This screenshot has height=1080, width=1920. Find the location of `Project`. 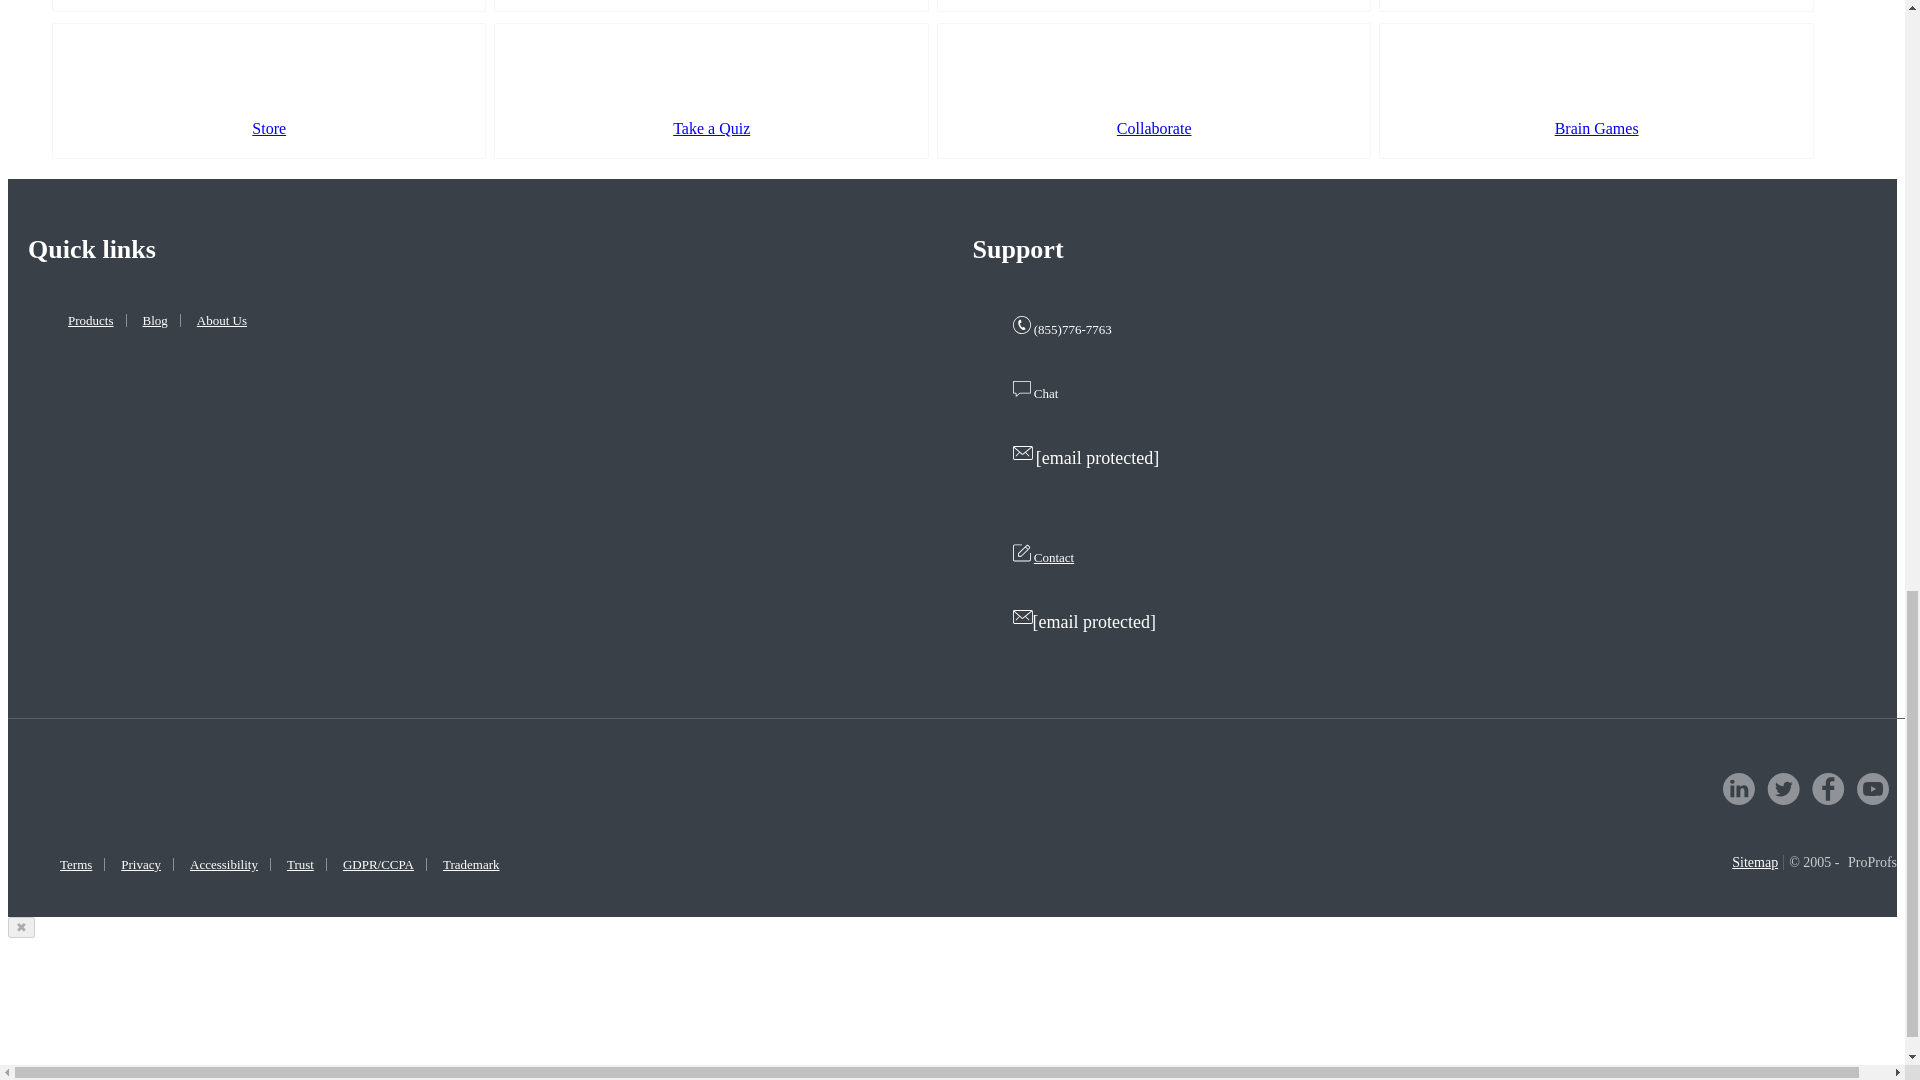

Project is located at coordinates (268, 6).